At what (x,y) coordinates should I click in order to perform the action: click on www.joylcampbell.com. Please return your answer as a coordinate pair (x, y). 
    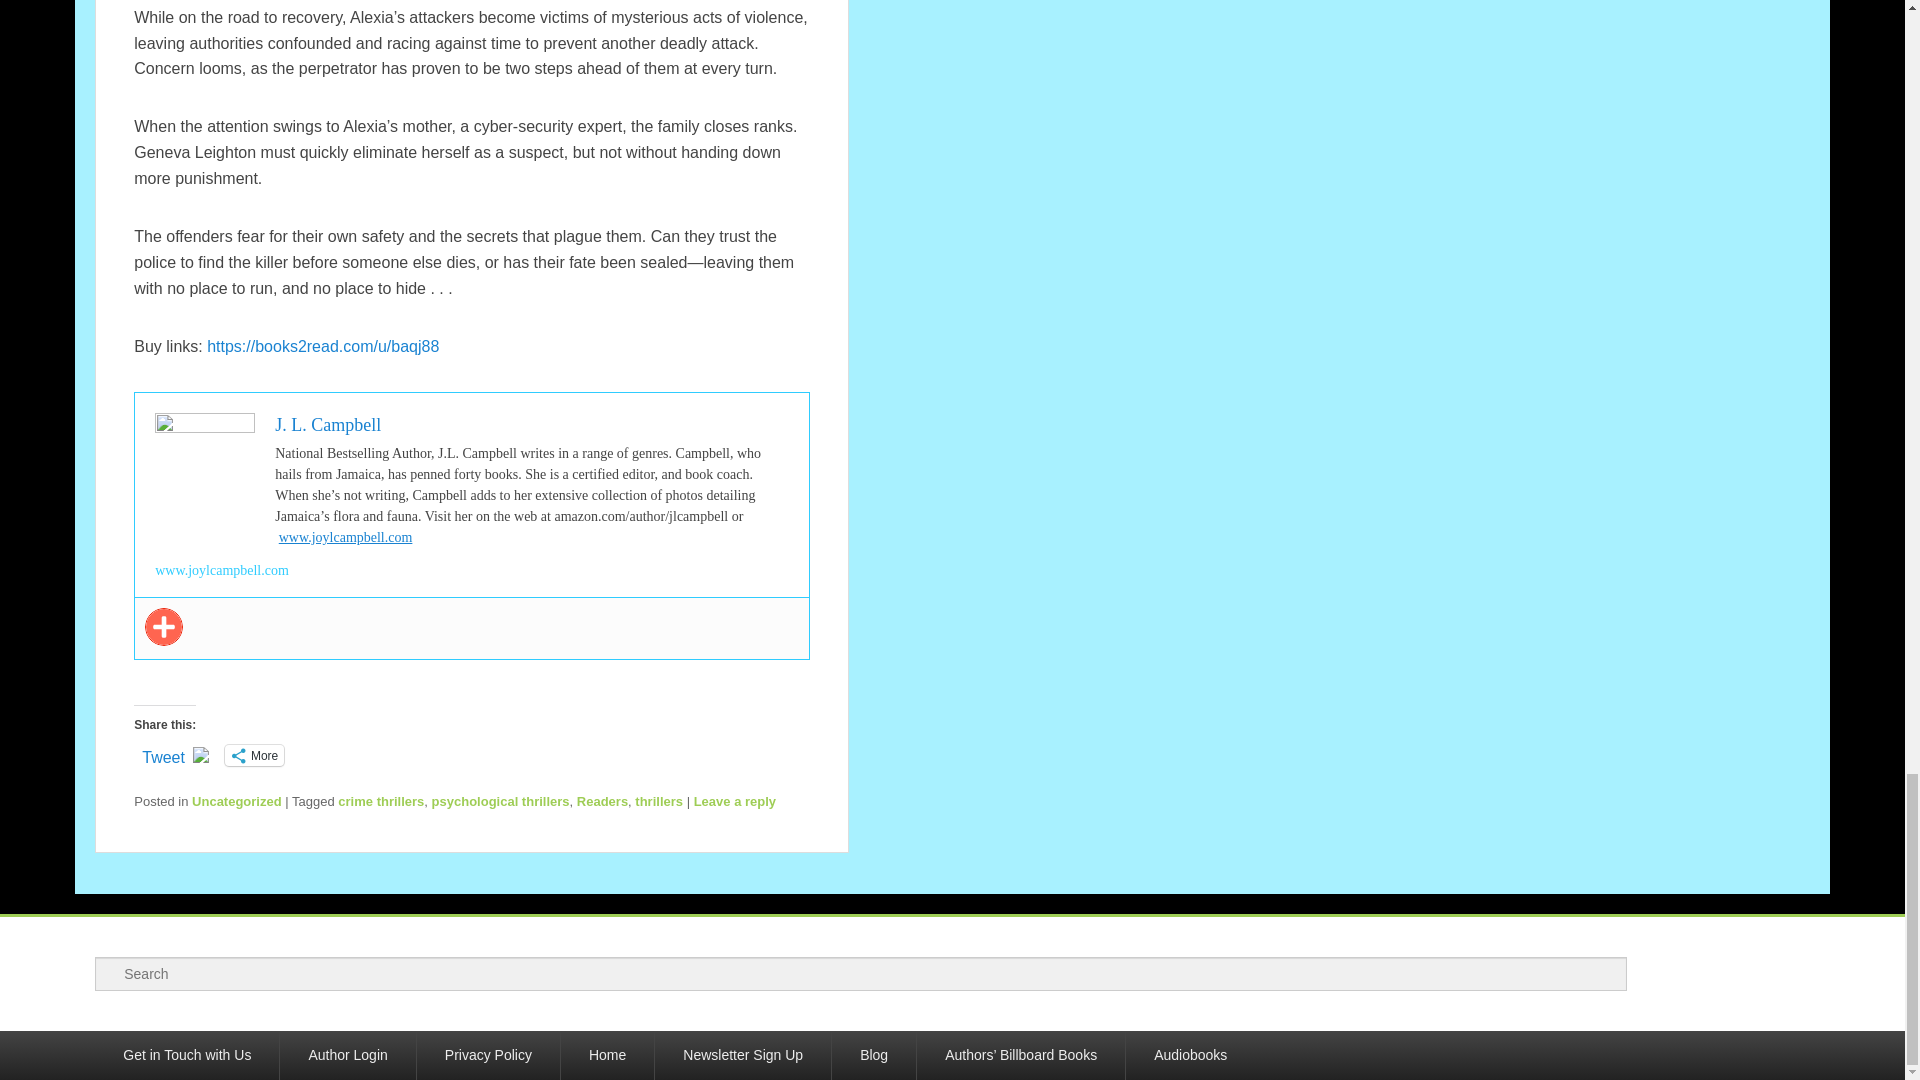
    Looking at the image, I should click on (222, 570).